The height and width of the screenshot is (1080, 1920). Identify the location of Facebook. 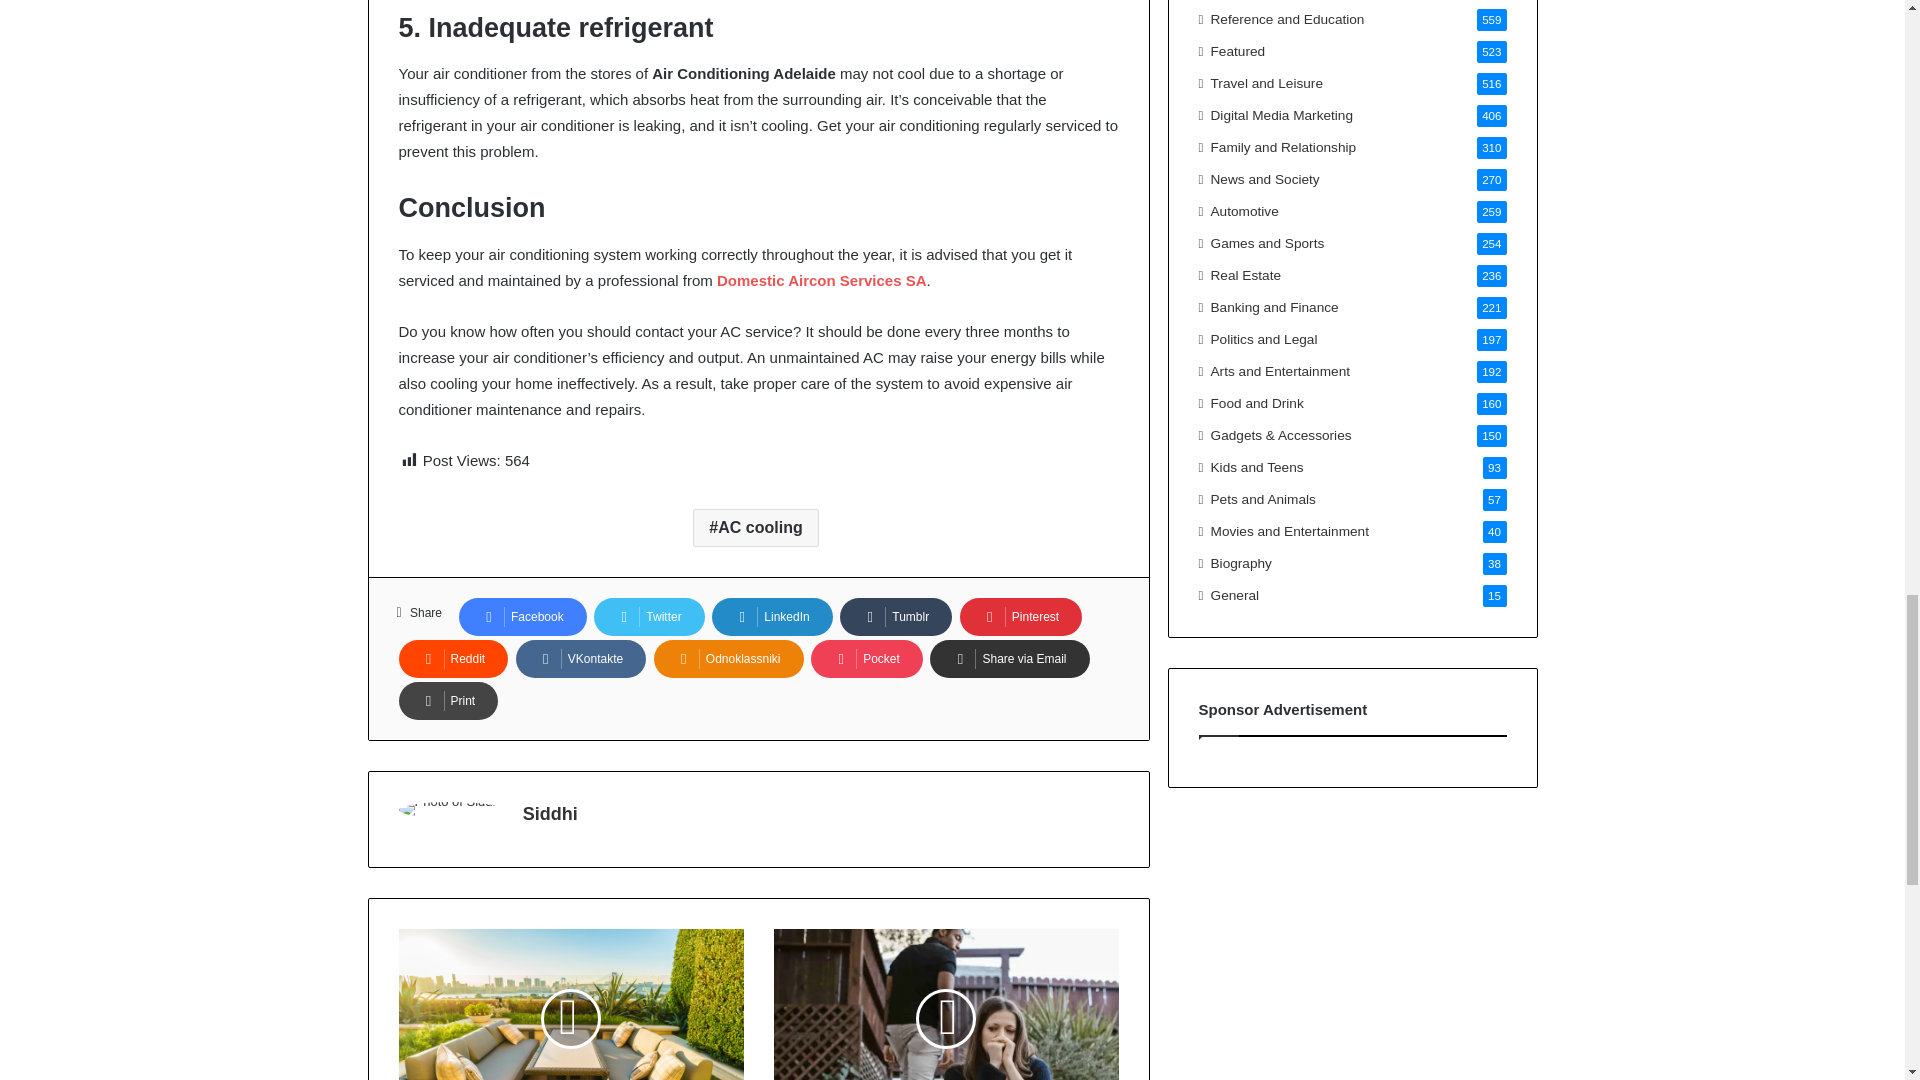
(522, 617).